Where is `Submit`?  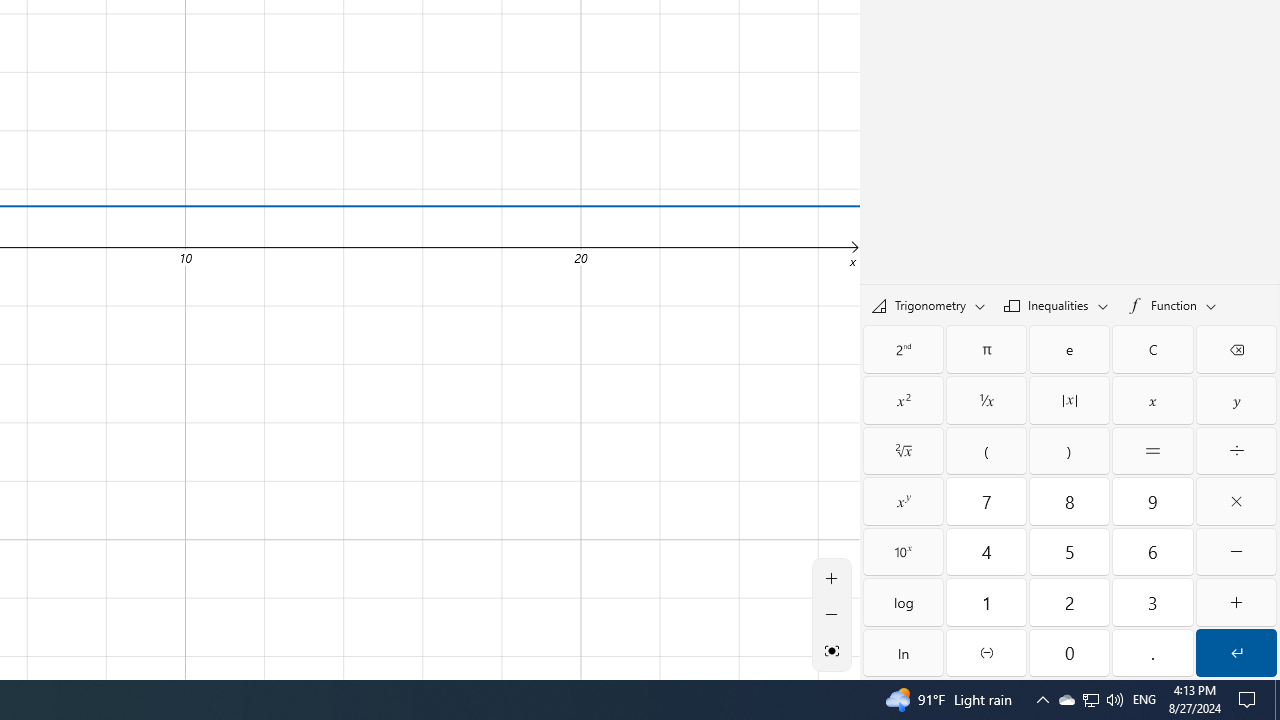 Submit is located at coordinates (1236, 652).